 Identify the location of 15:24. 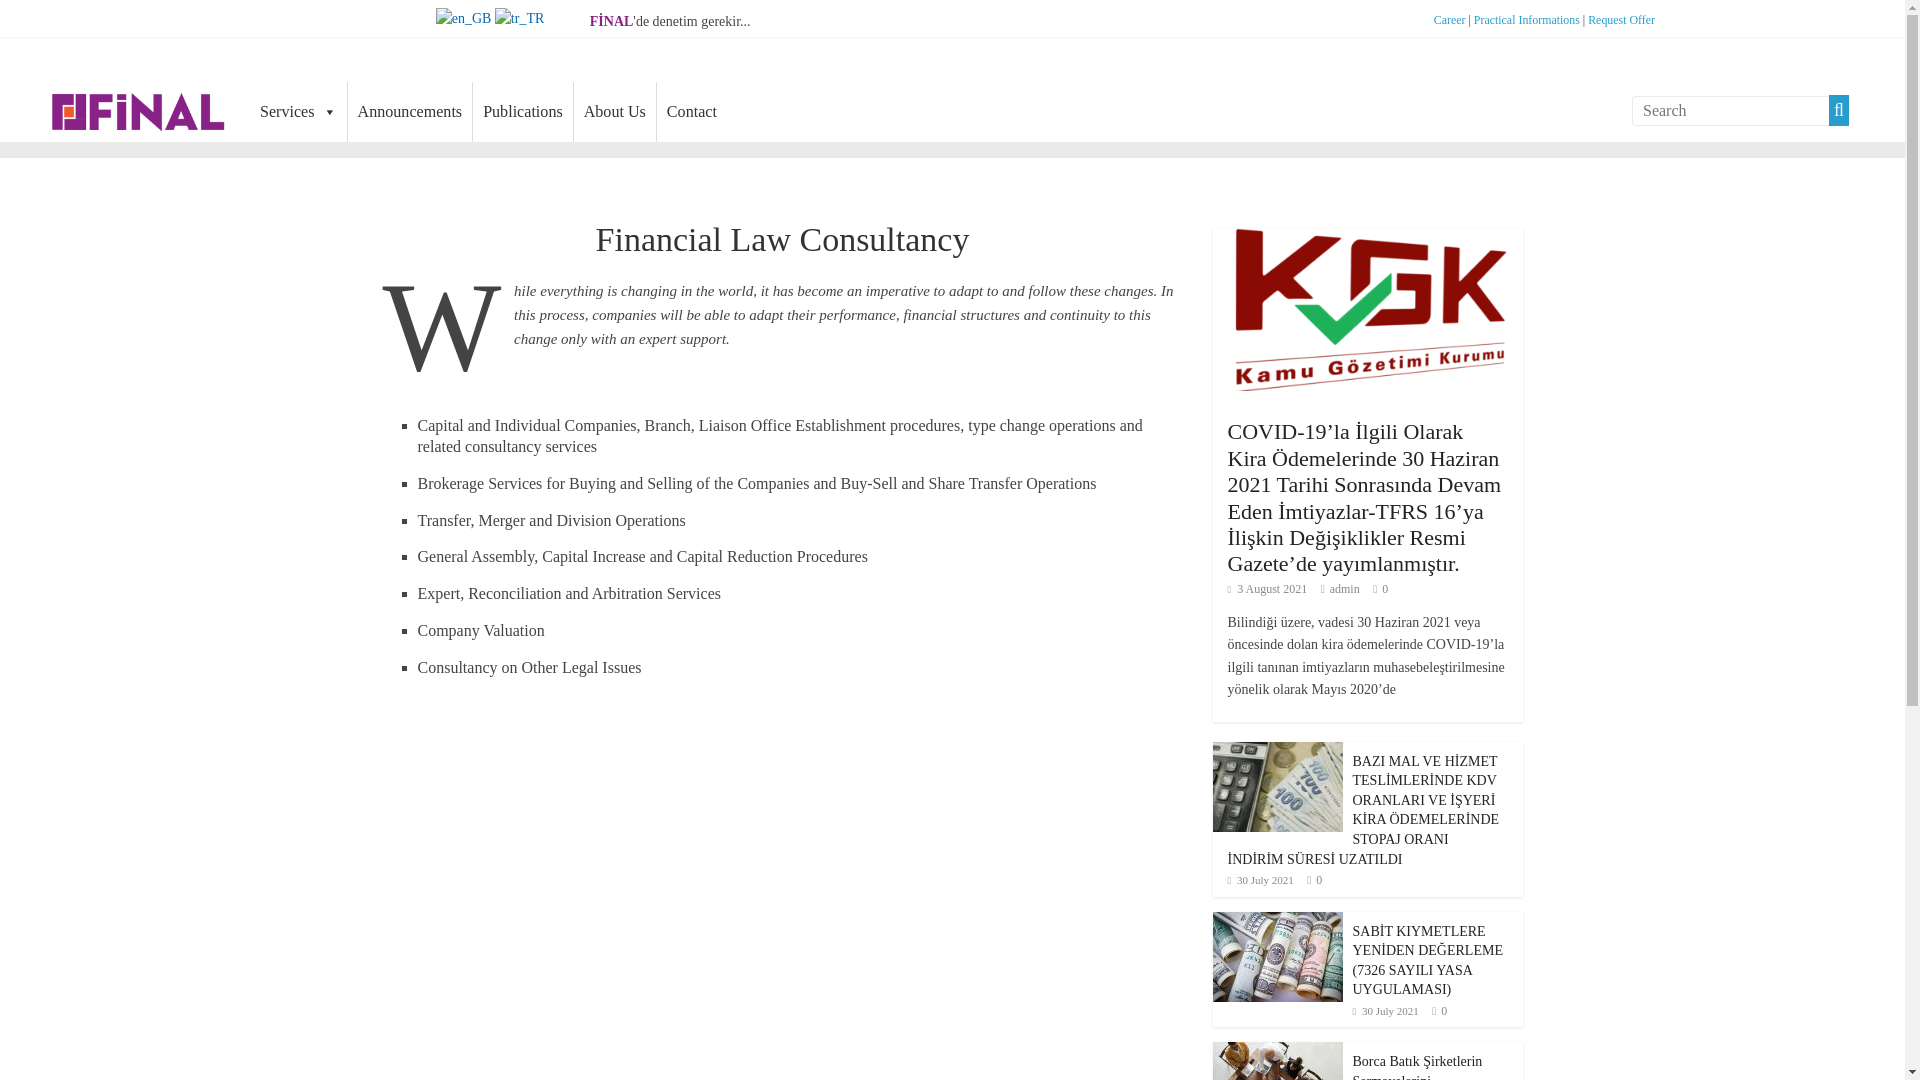
(1261, 879).